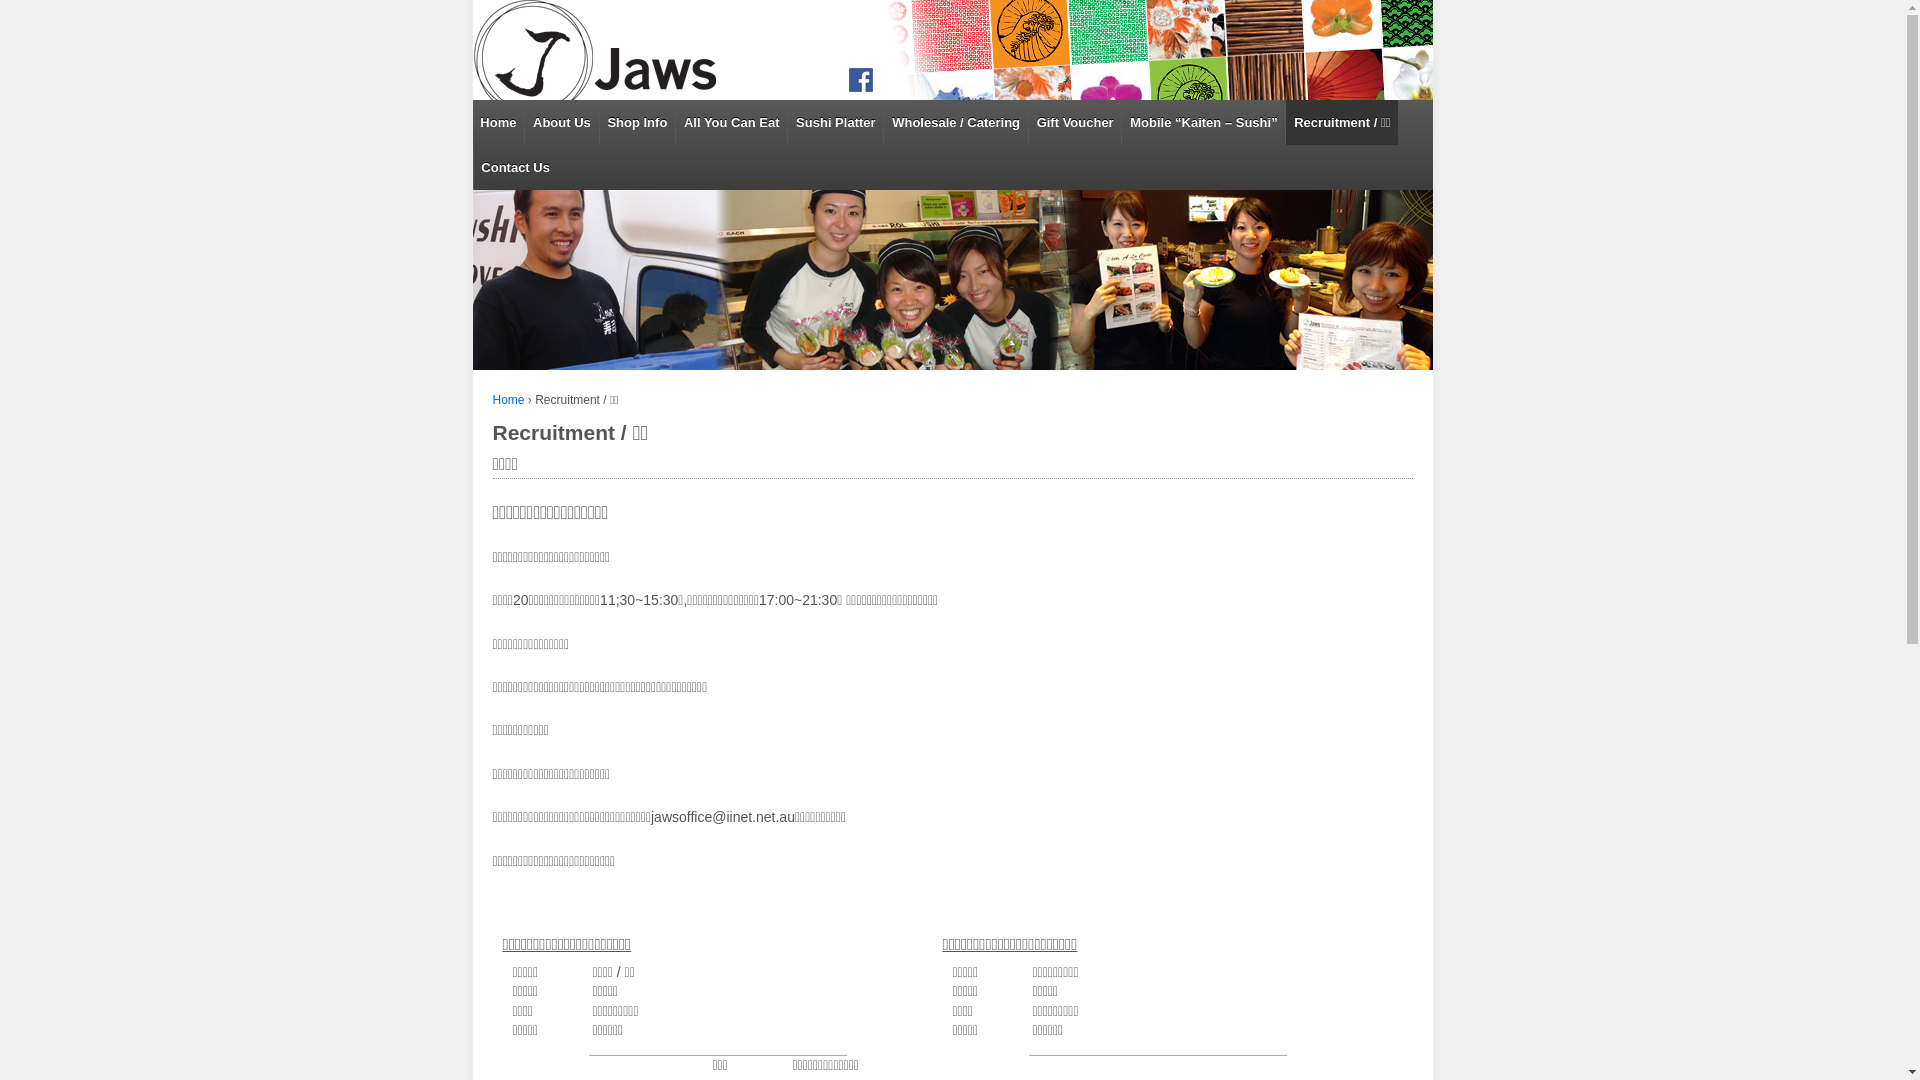 This screenshot has width=1920, height=1080. I want to click on All You Can Eat, so click(731, 122).